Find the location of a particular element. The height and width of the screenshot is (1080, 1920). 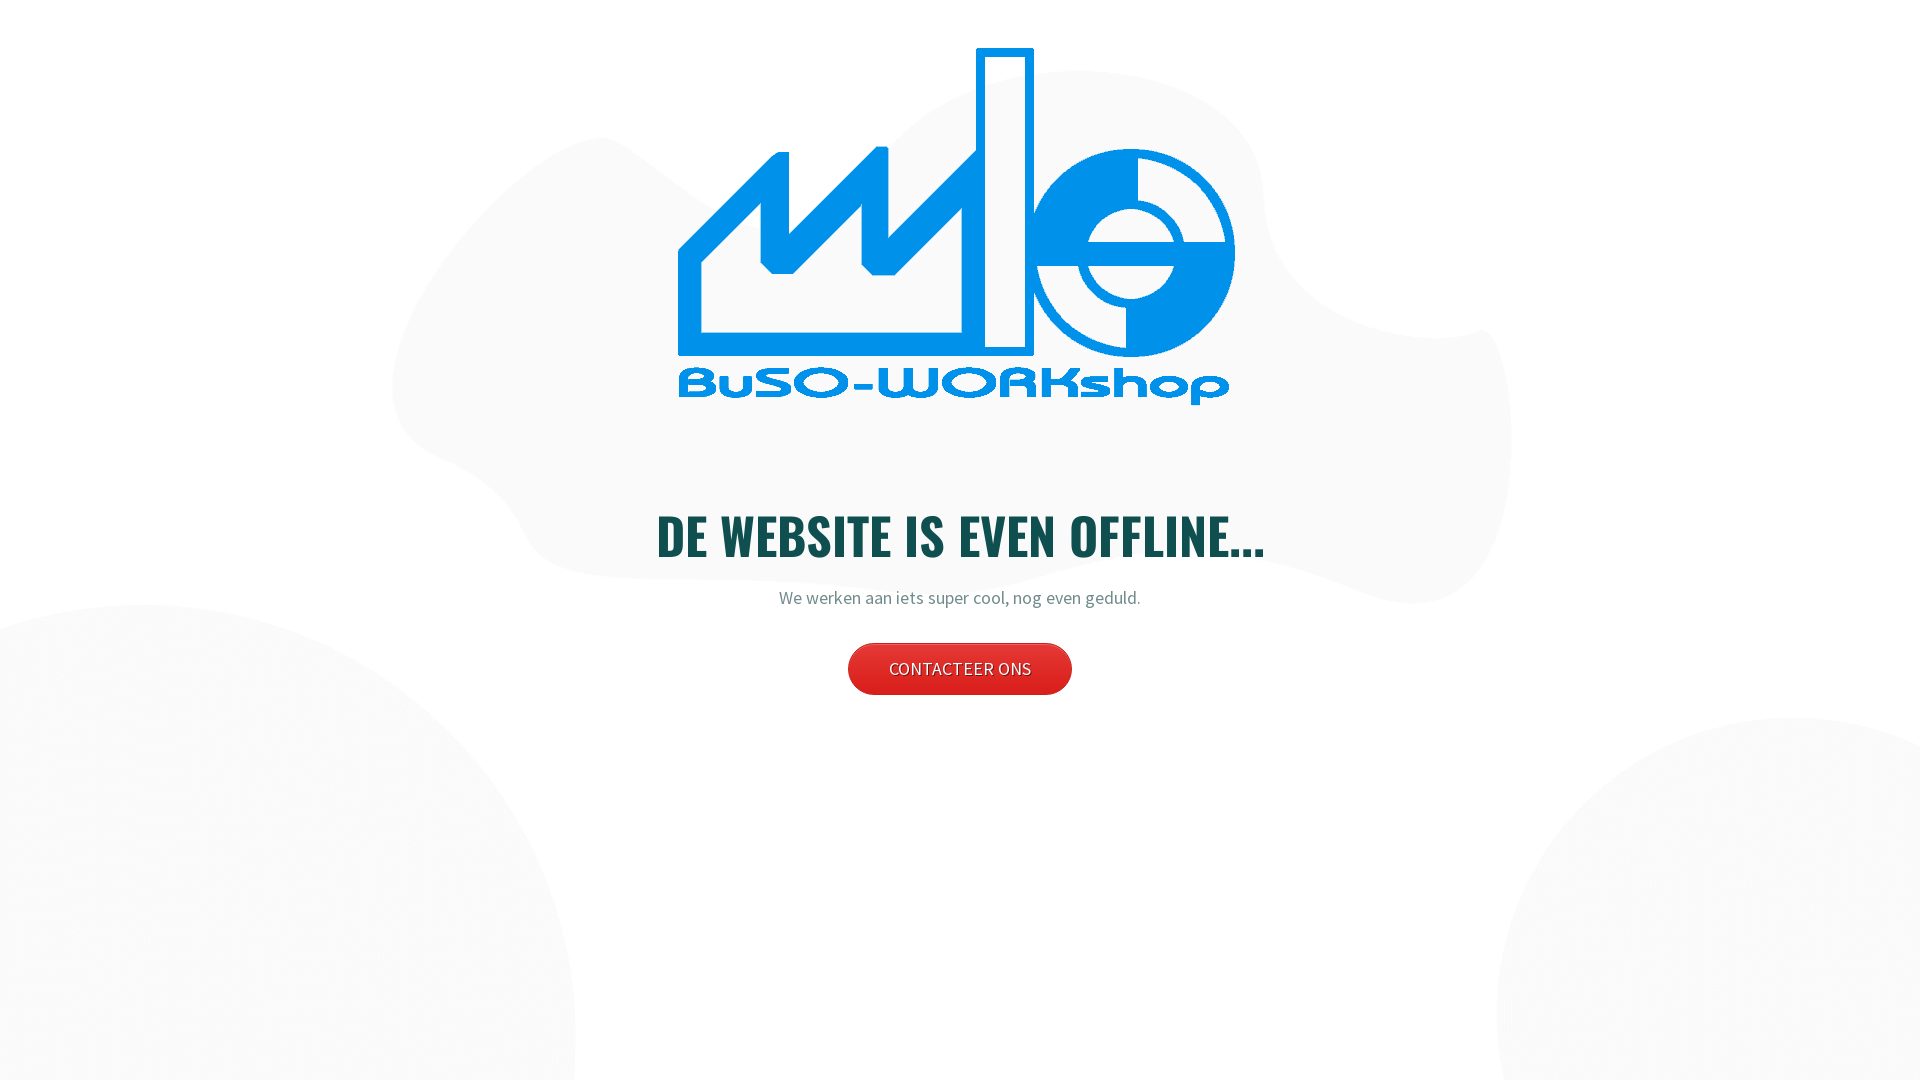

CONTACTEER ONS is located at coordinates (960, 669).